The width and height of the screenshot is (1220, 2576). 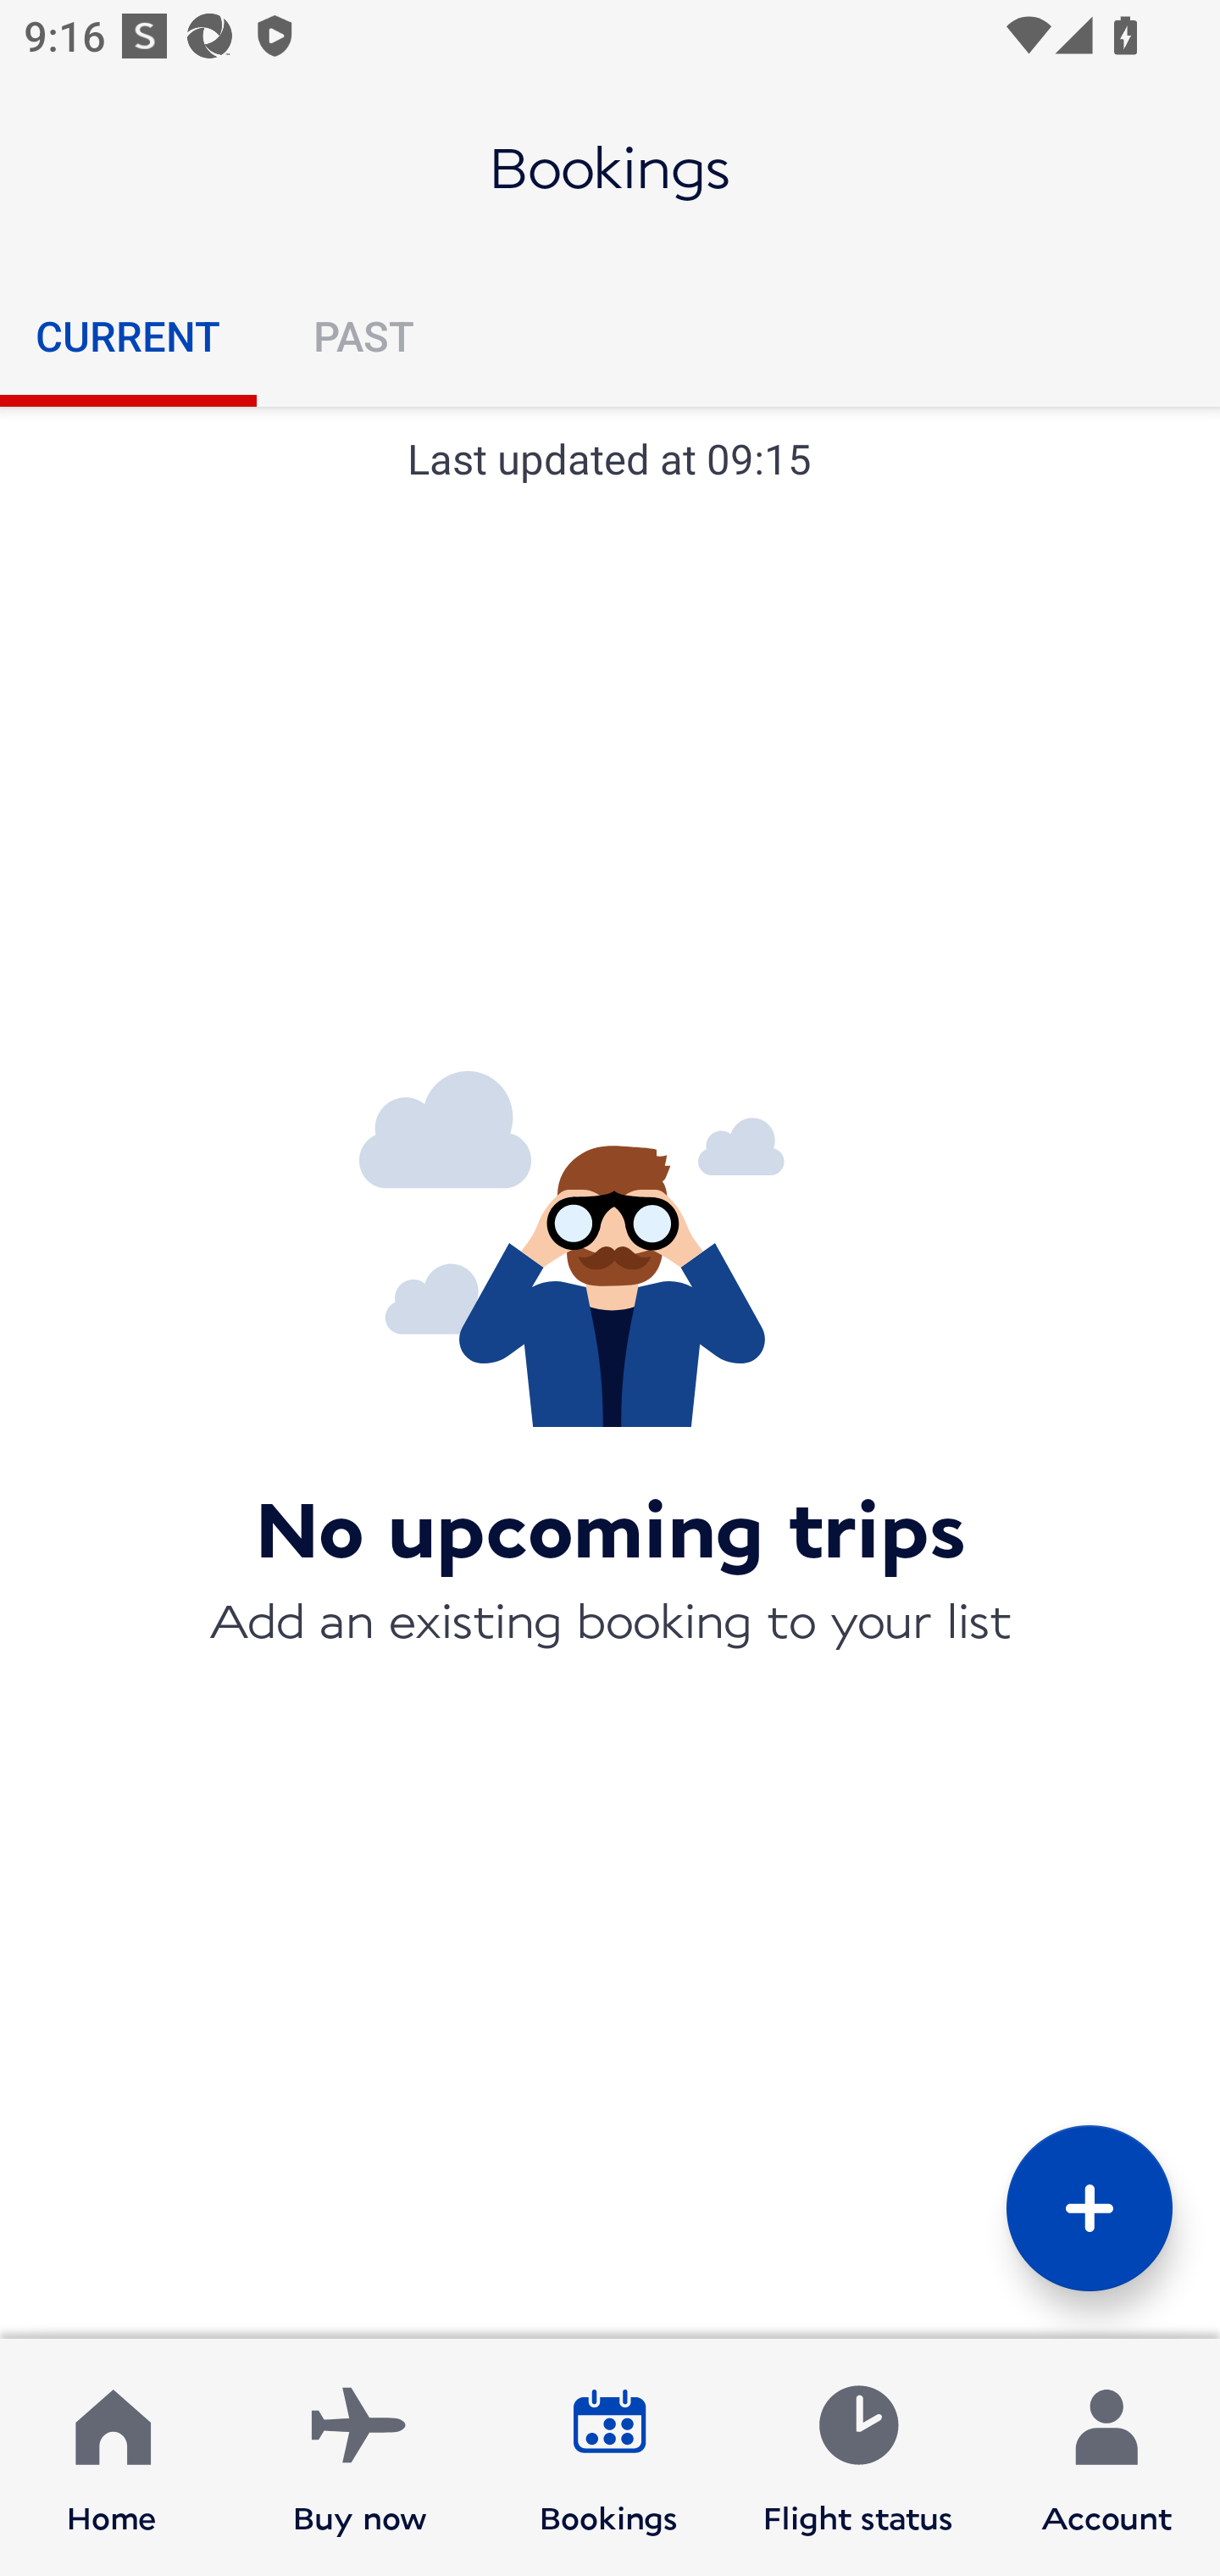 I want to click on Home, so click(x=112, y=2457).